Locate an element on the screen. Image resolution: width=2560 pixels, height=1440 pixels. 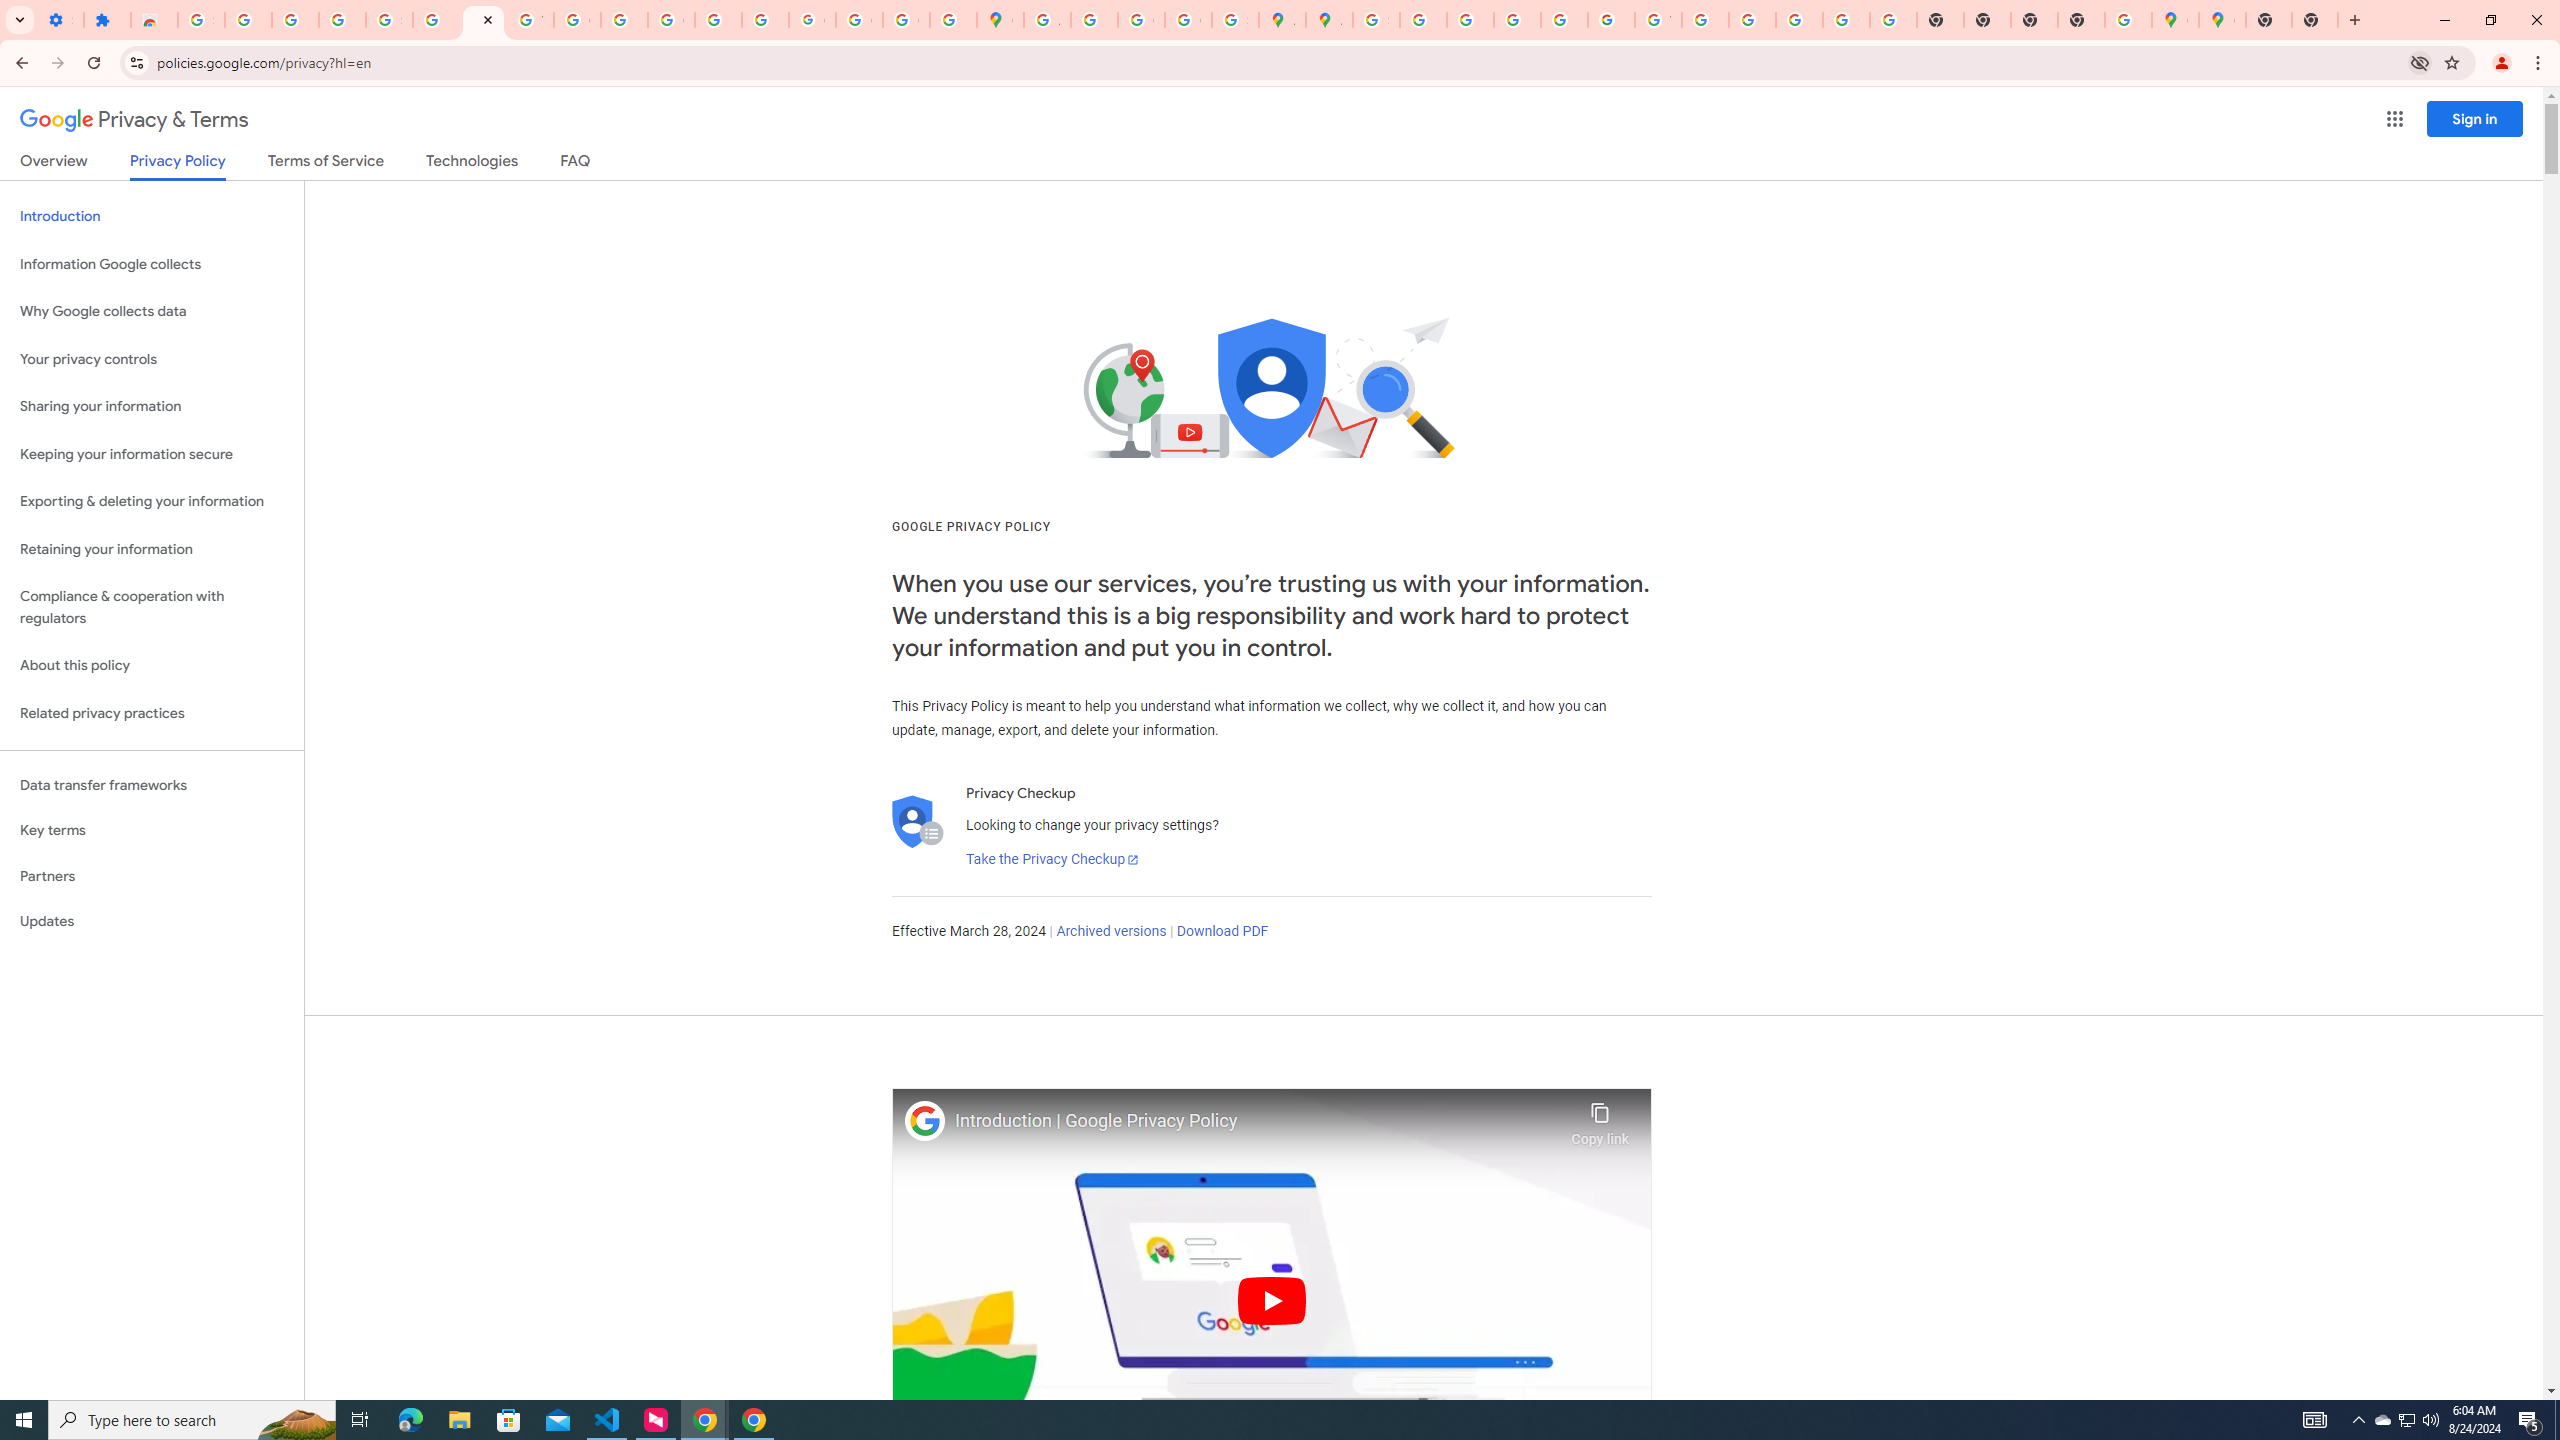
New Tab is located at coordinates (2081, 20).